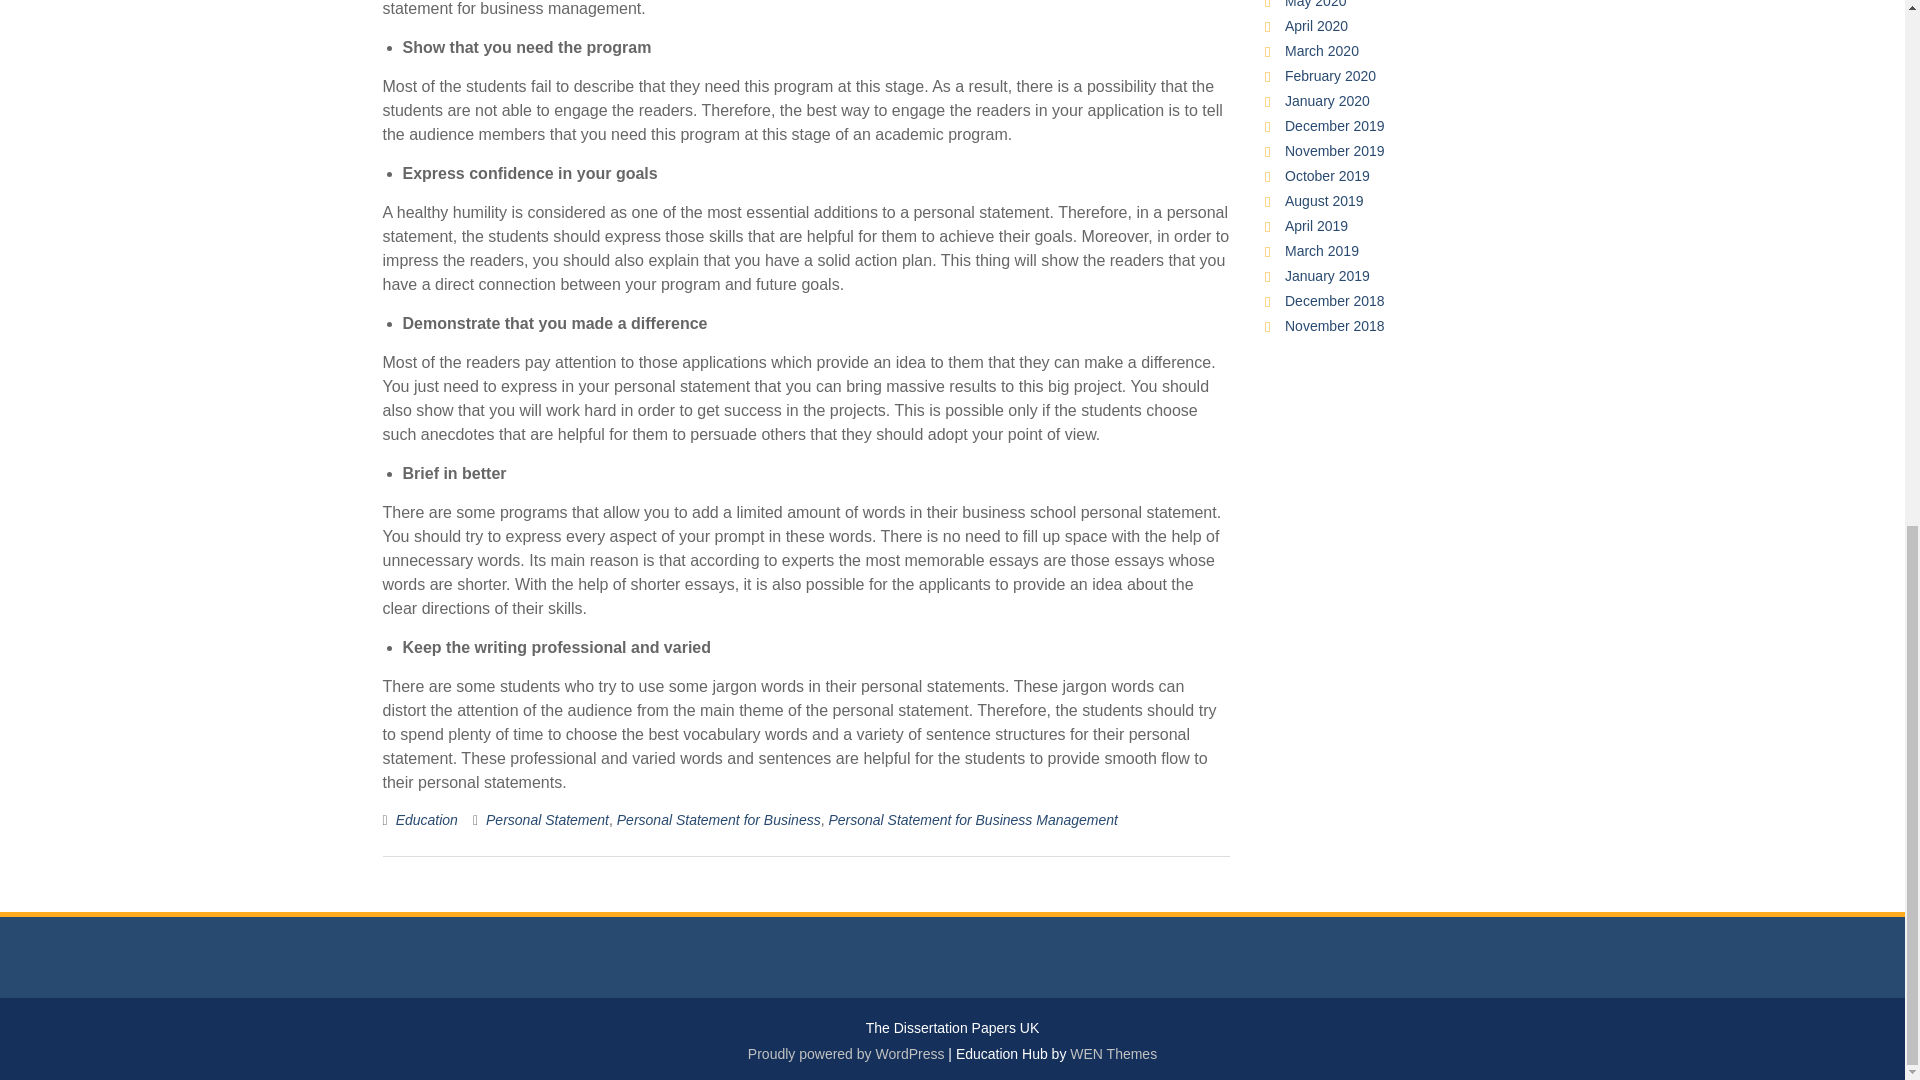 The image size is (1920, 1080). I want to click on Personal Statement for Business, so click(718, 820).